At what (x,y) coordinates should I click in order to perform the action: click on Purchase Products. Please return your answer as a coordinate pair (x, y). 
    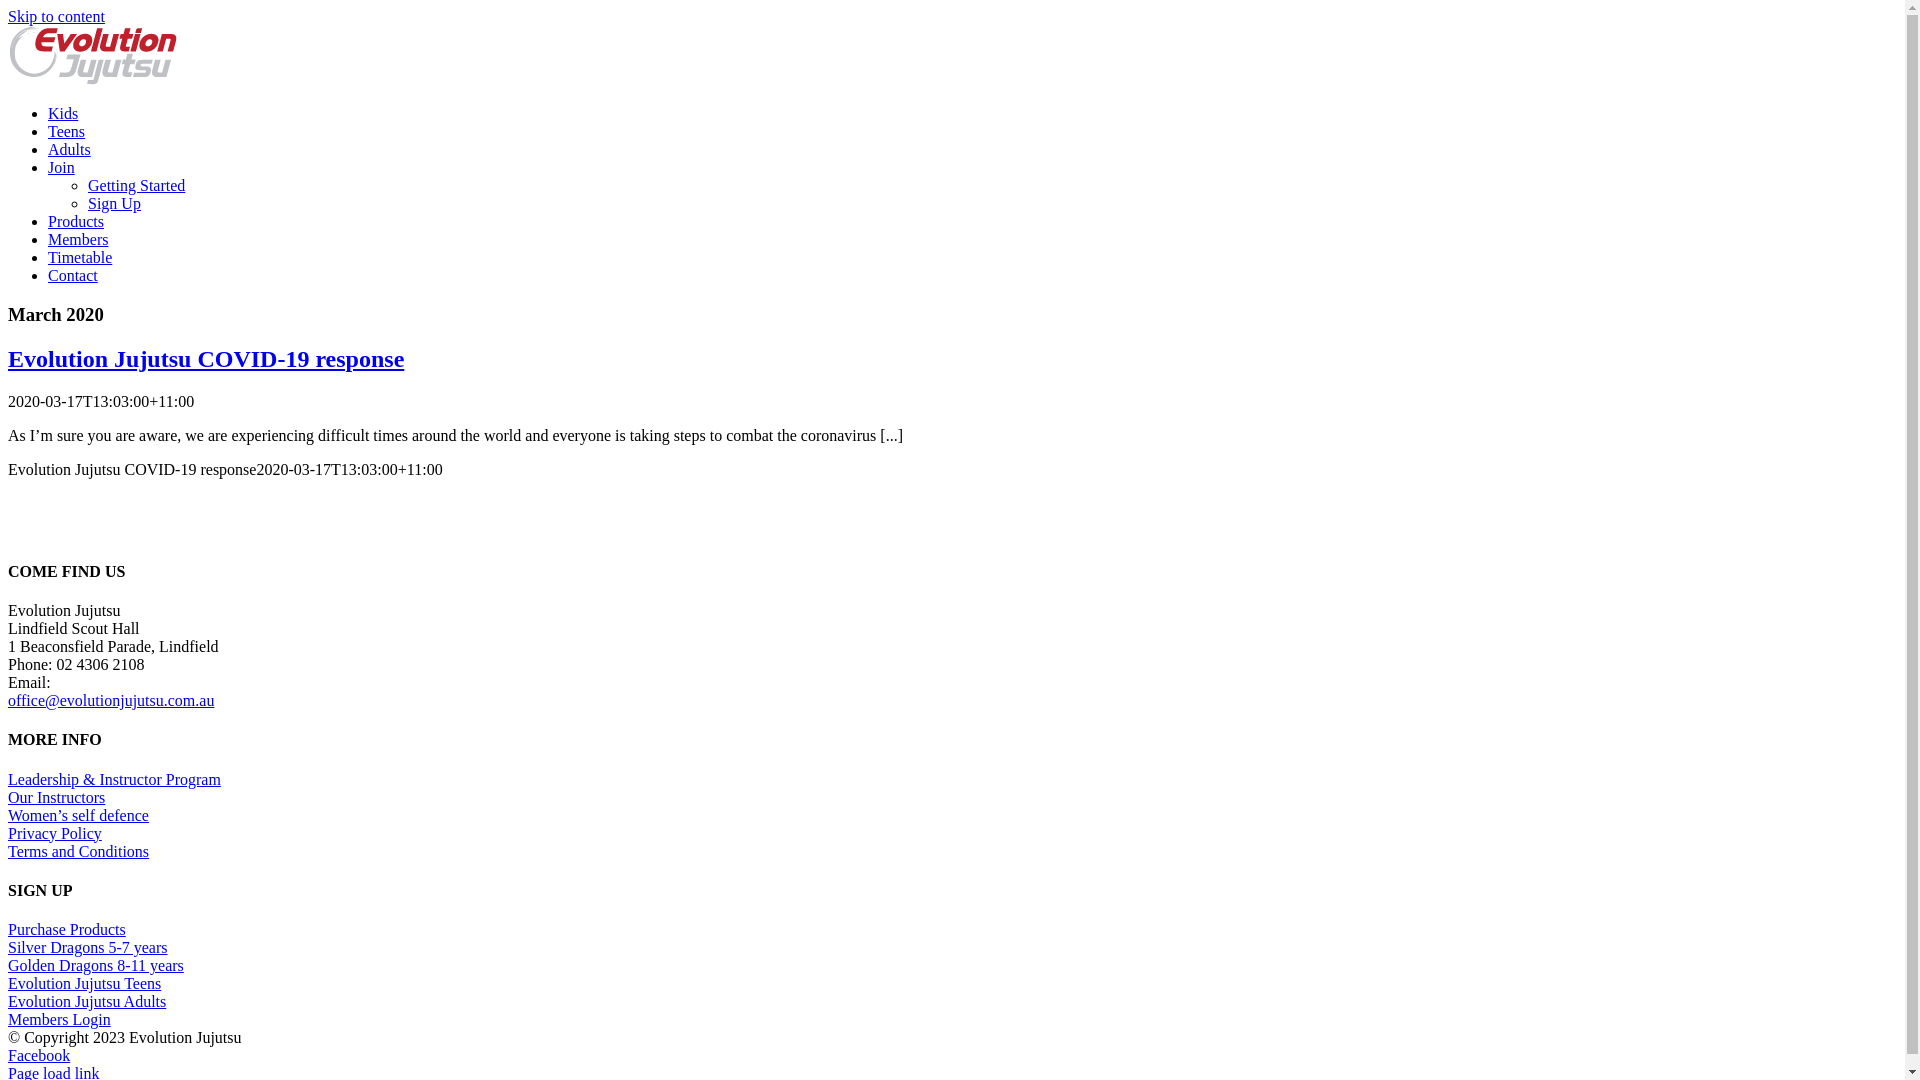
    Looking at the image, I should click on (67, 930).